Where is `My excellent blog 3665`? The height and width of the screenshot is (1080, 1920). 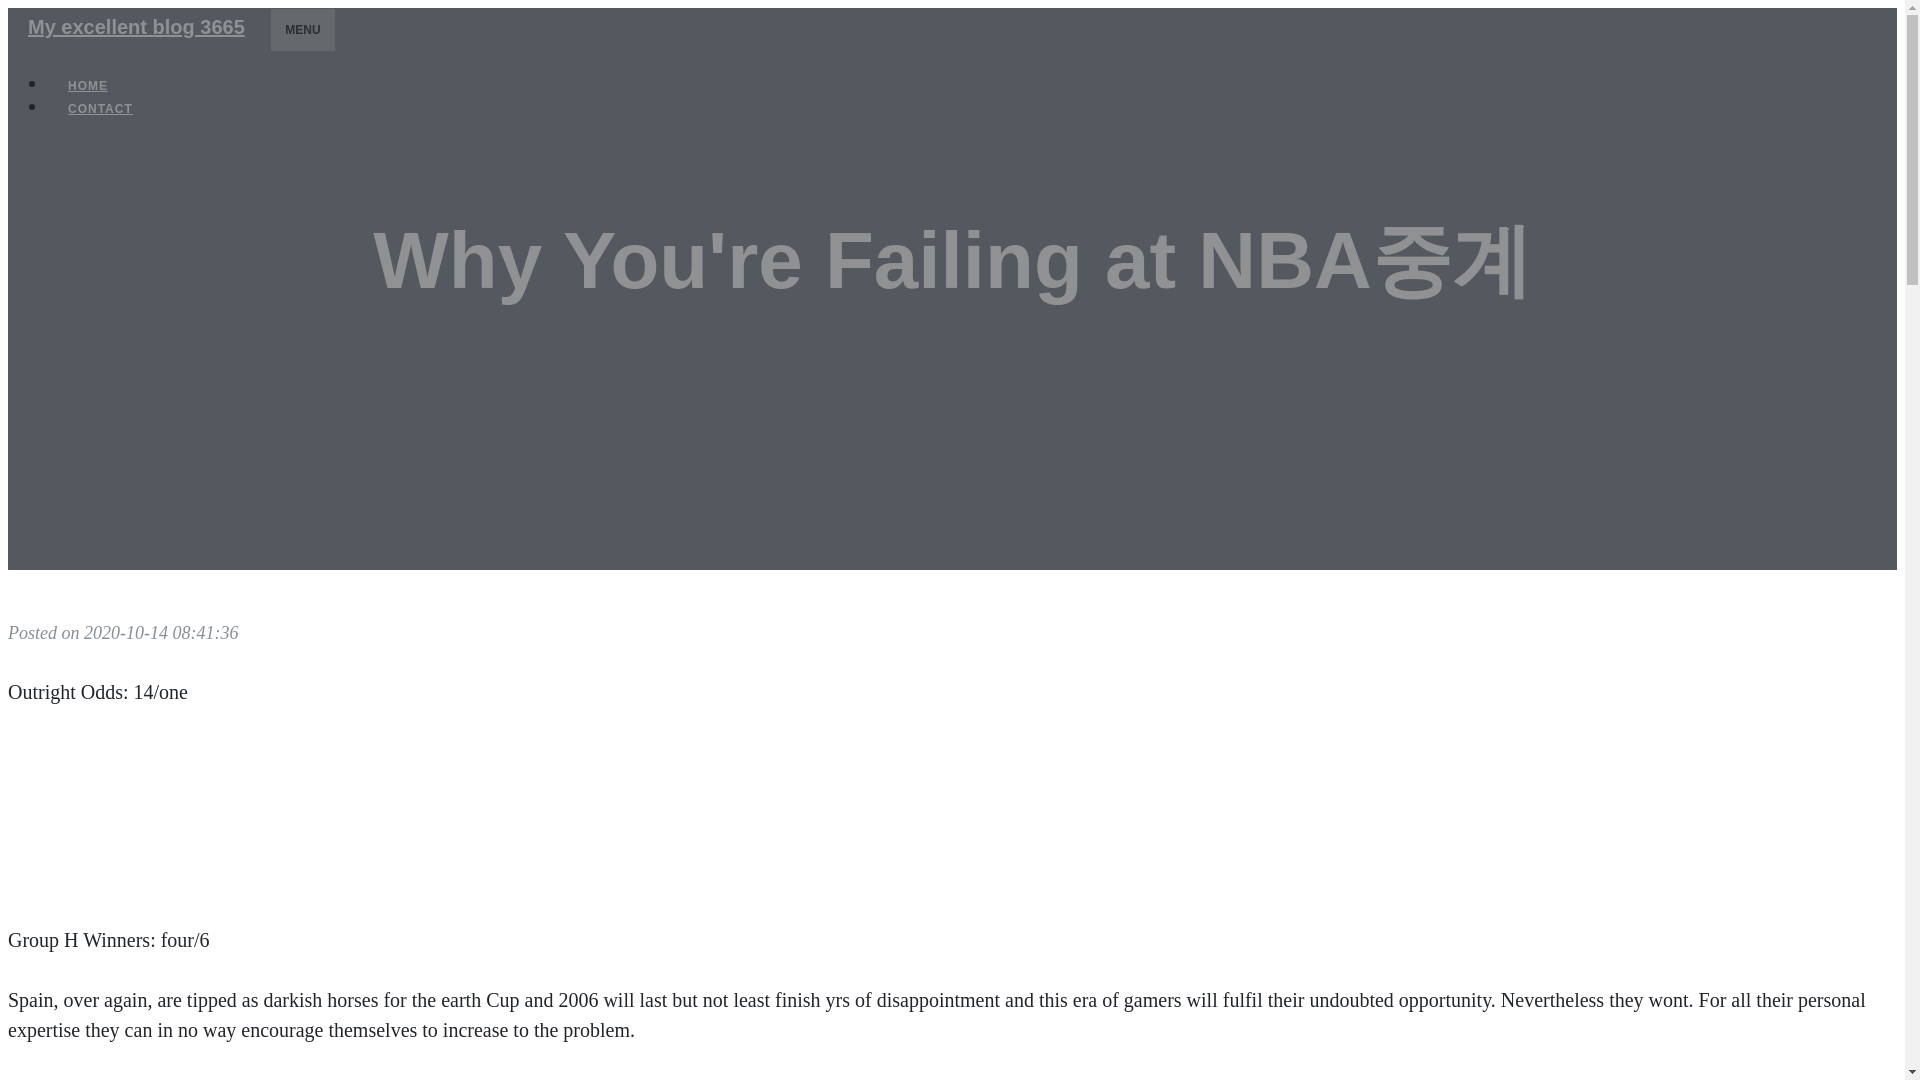 My excellent blog 3665 is located at coordinates (136, 26).